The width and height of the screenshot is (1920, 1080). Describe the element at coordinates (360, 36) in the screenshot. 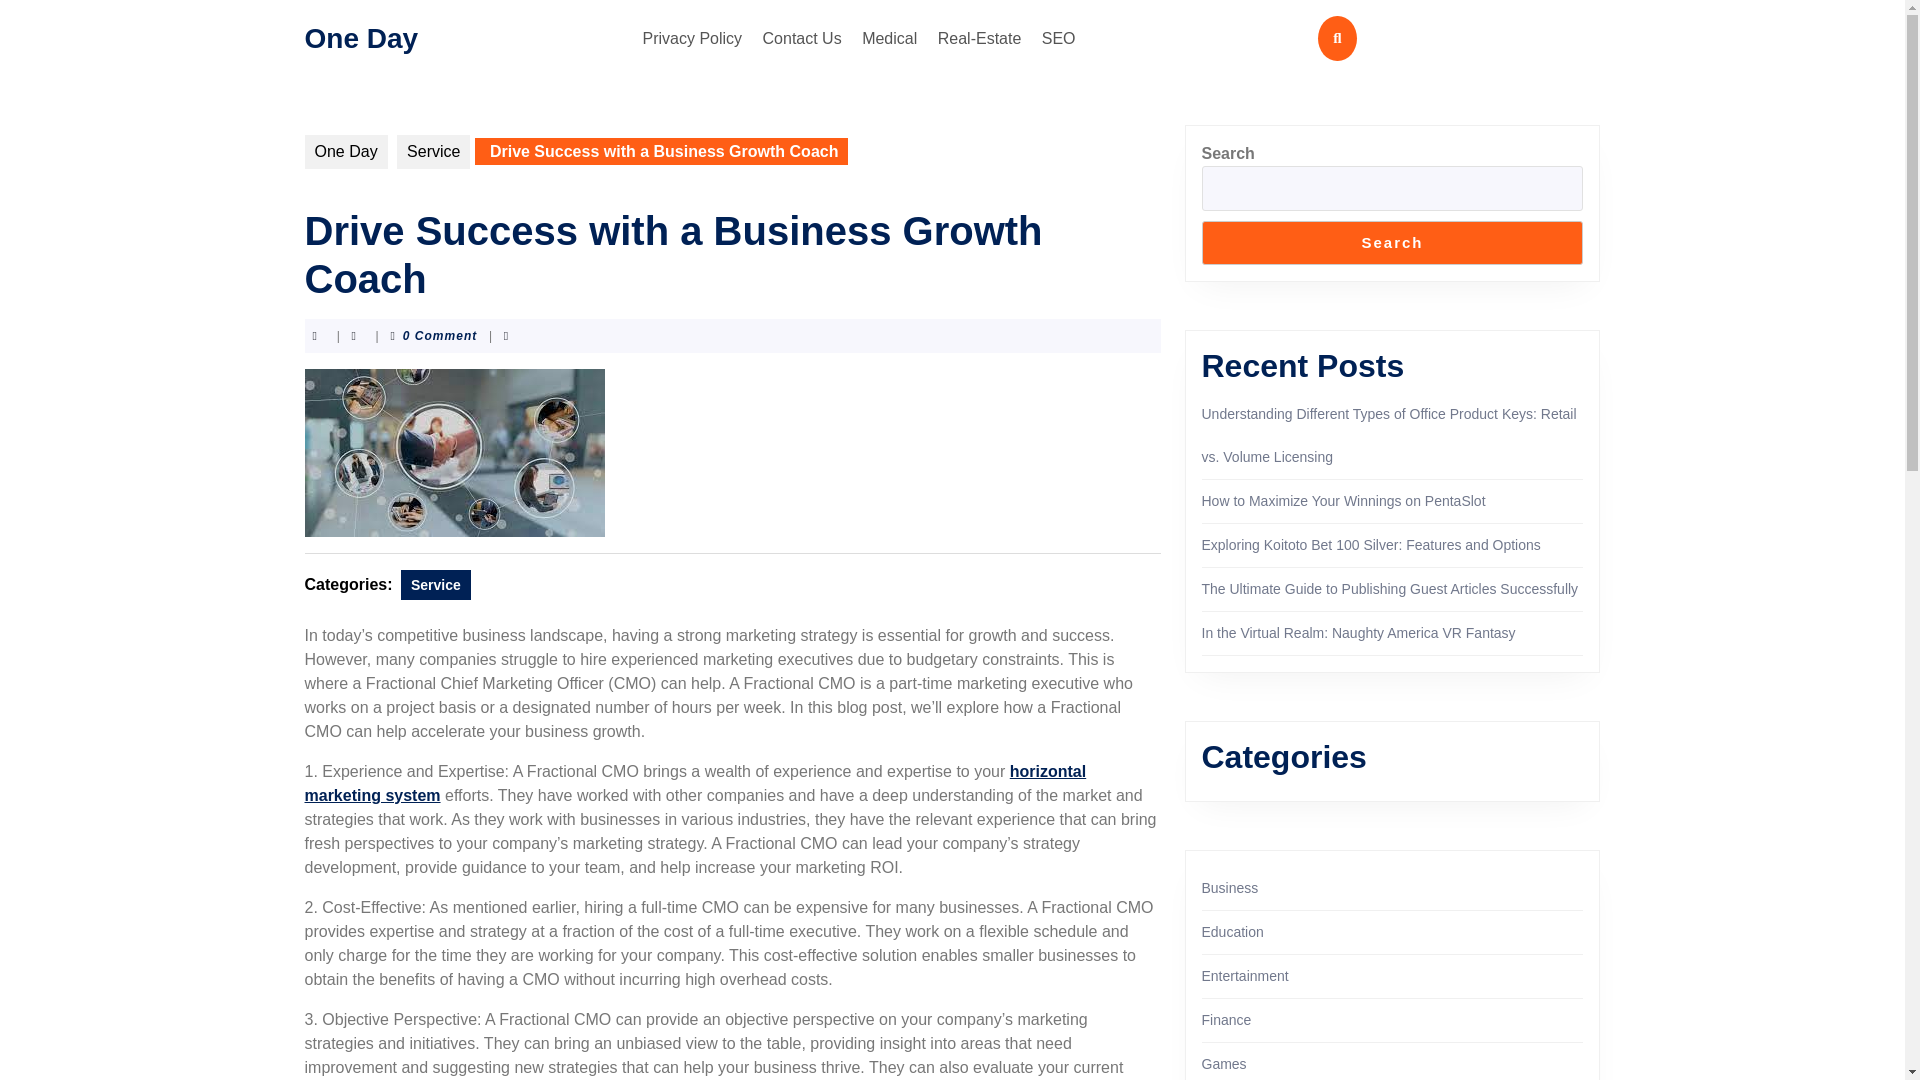

I see `One Day` at that location.